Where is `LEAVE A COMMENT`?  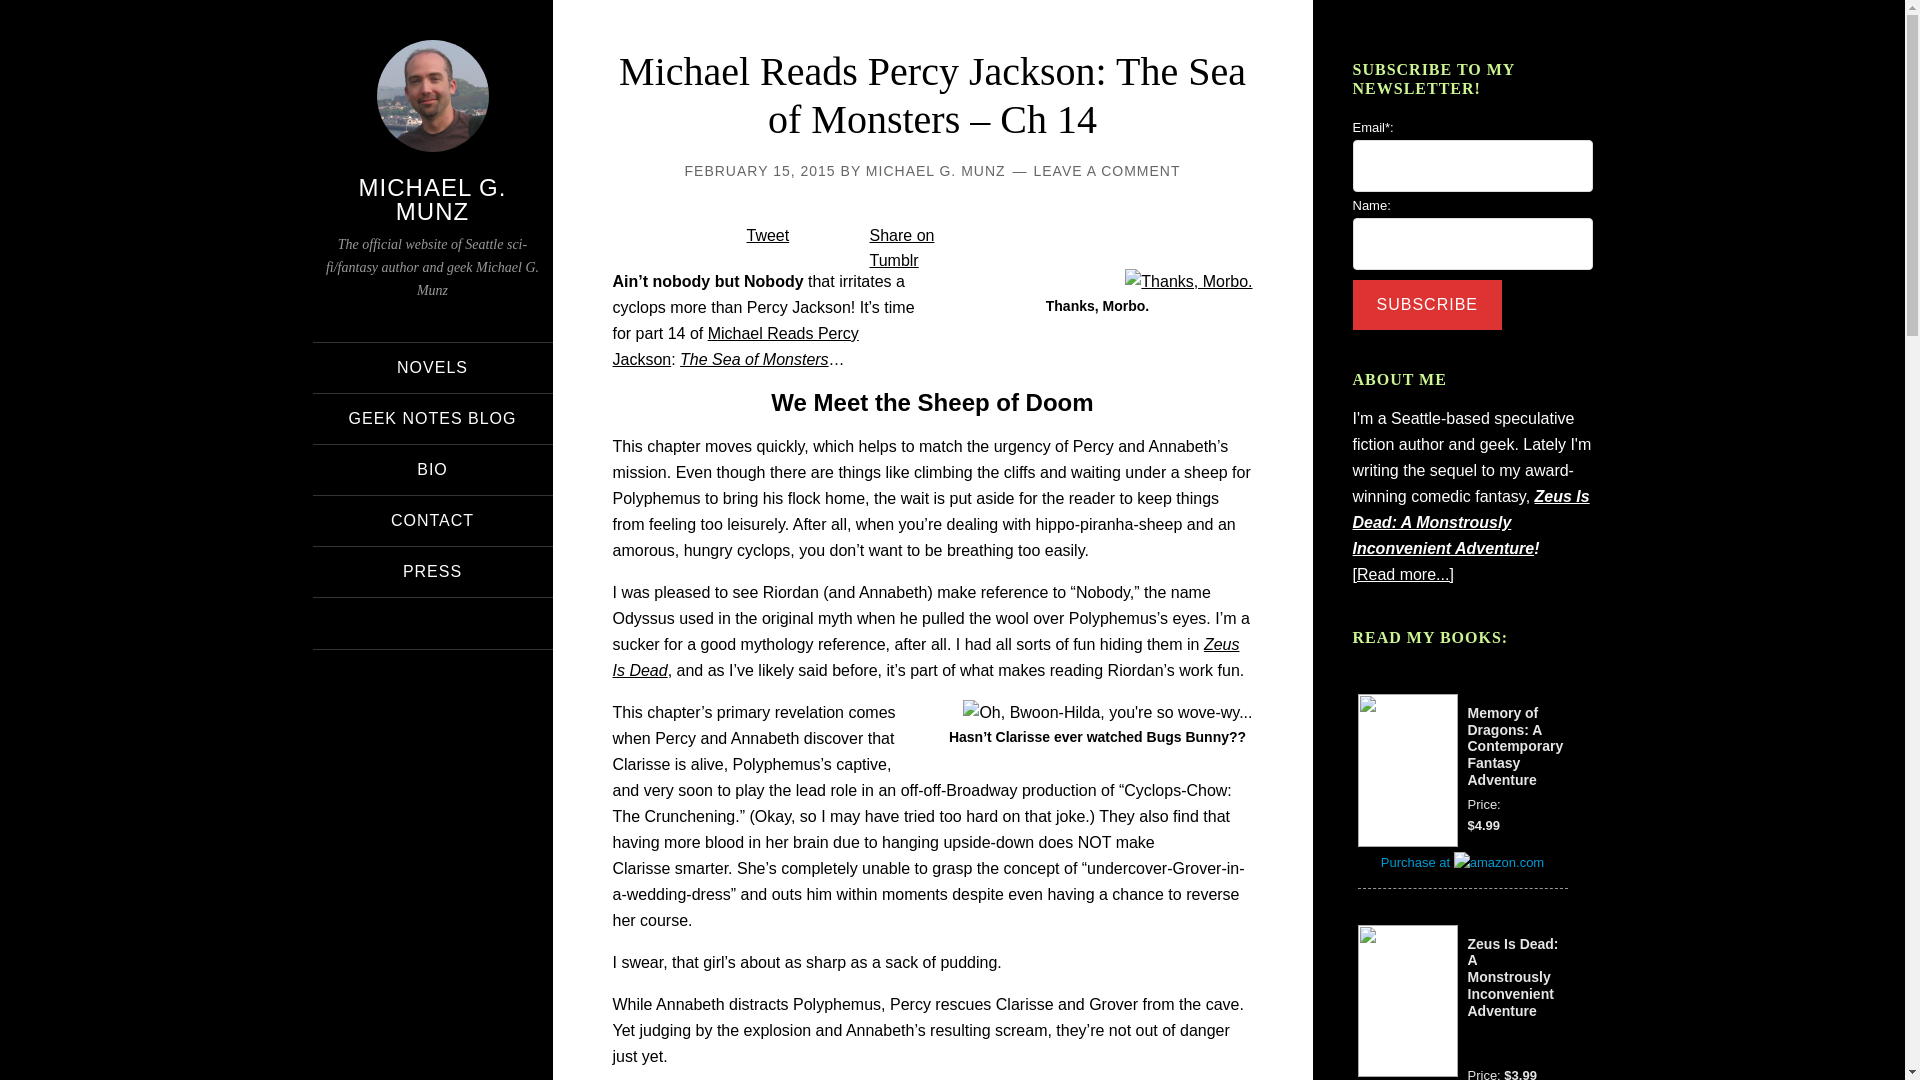 LEAVE A COMMENT is located at coordinates (1106, 171).